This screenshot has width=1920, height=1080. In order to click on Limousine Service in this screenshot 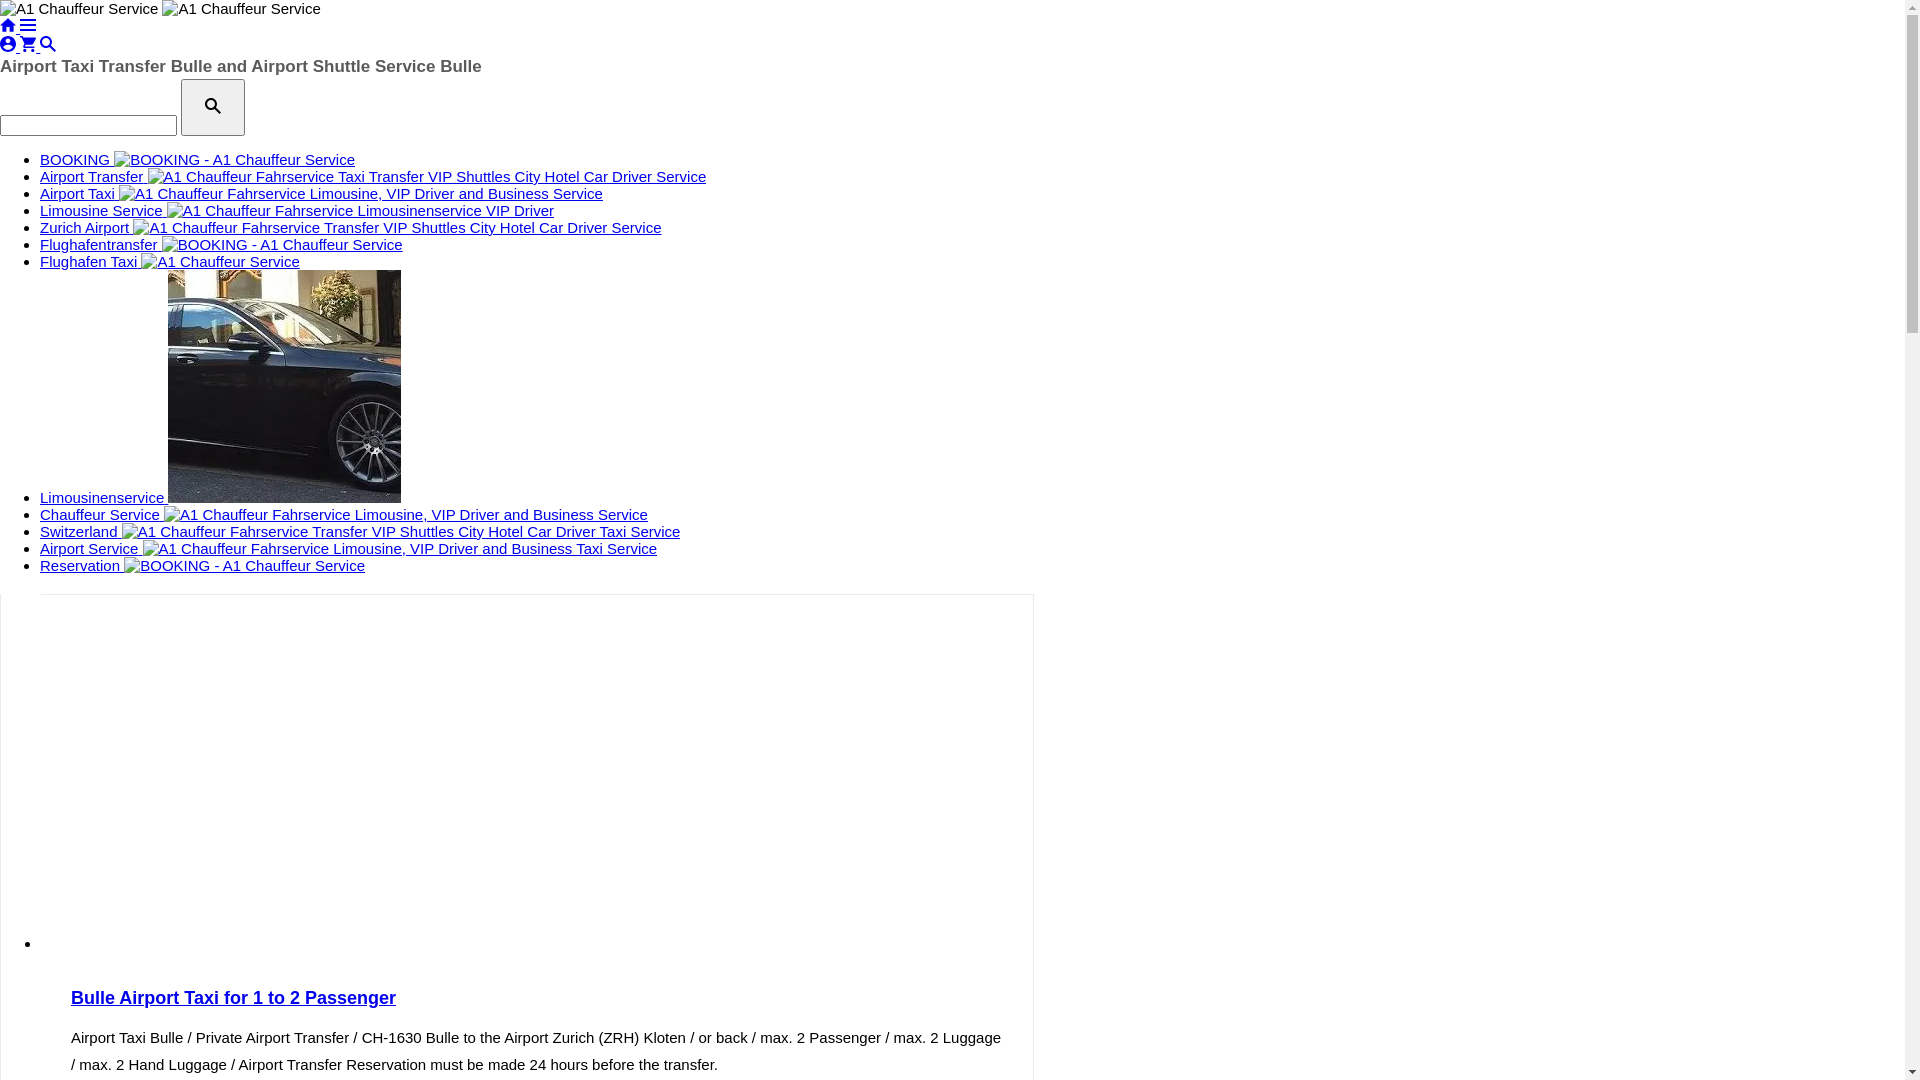, I will do `click(297, 210)`.